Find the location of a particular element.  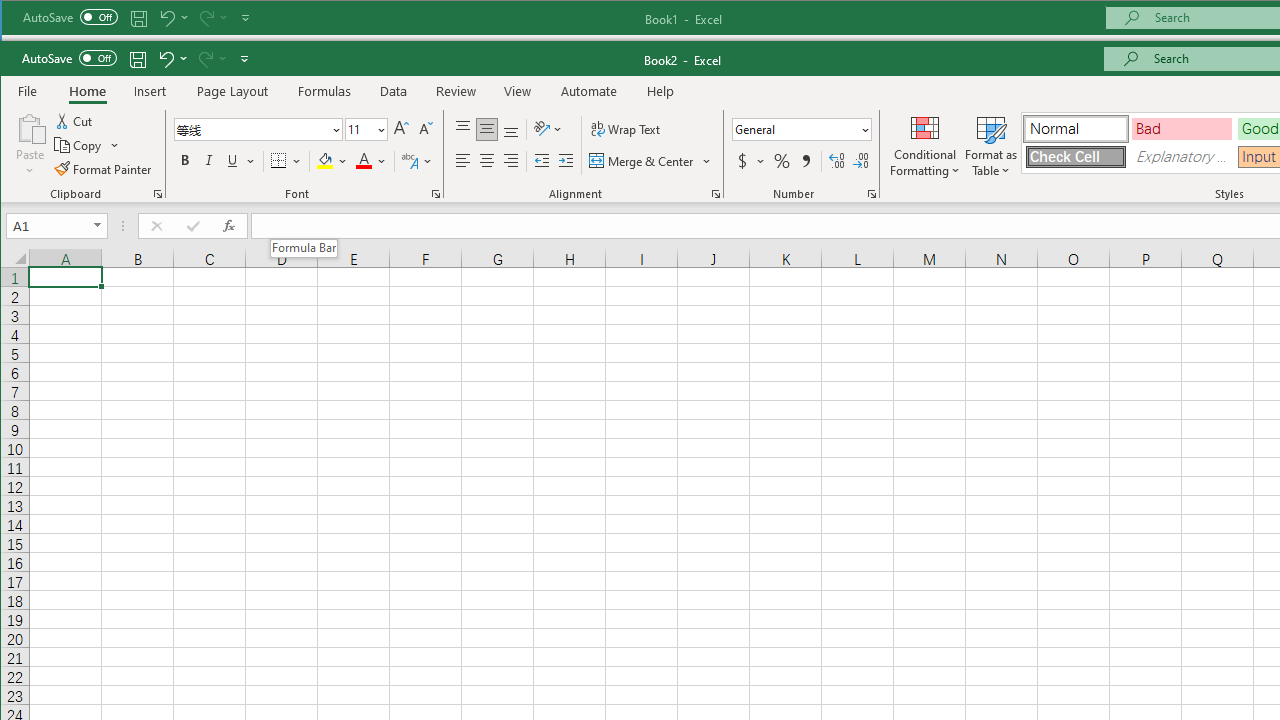

Font Color RGB(255, 0, 0) is located at coordinates (364, 160).